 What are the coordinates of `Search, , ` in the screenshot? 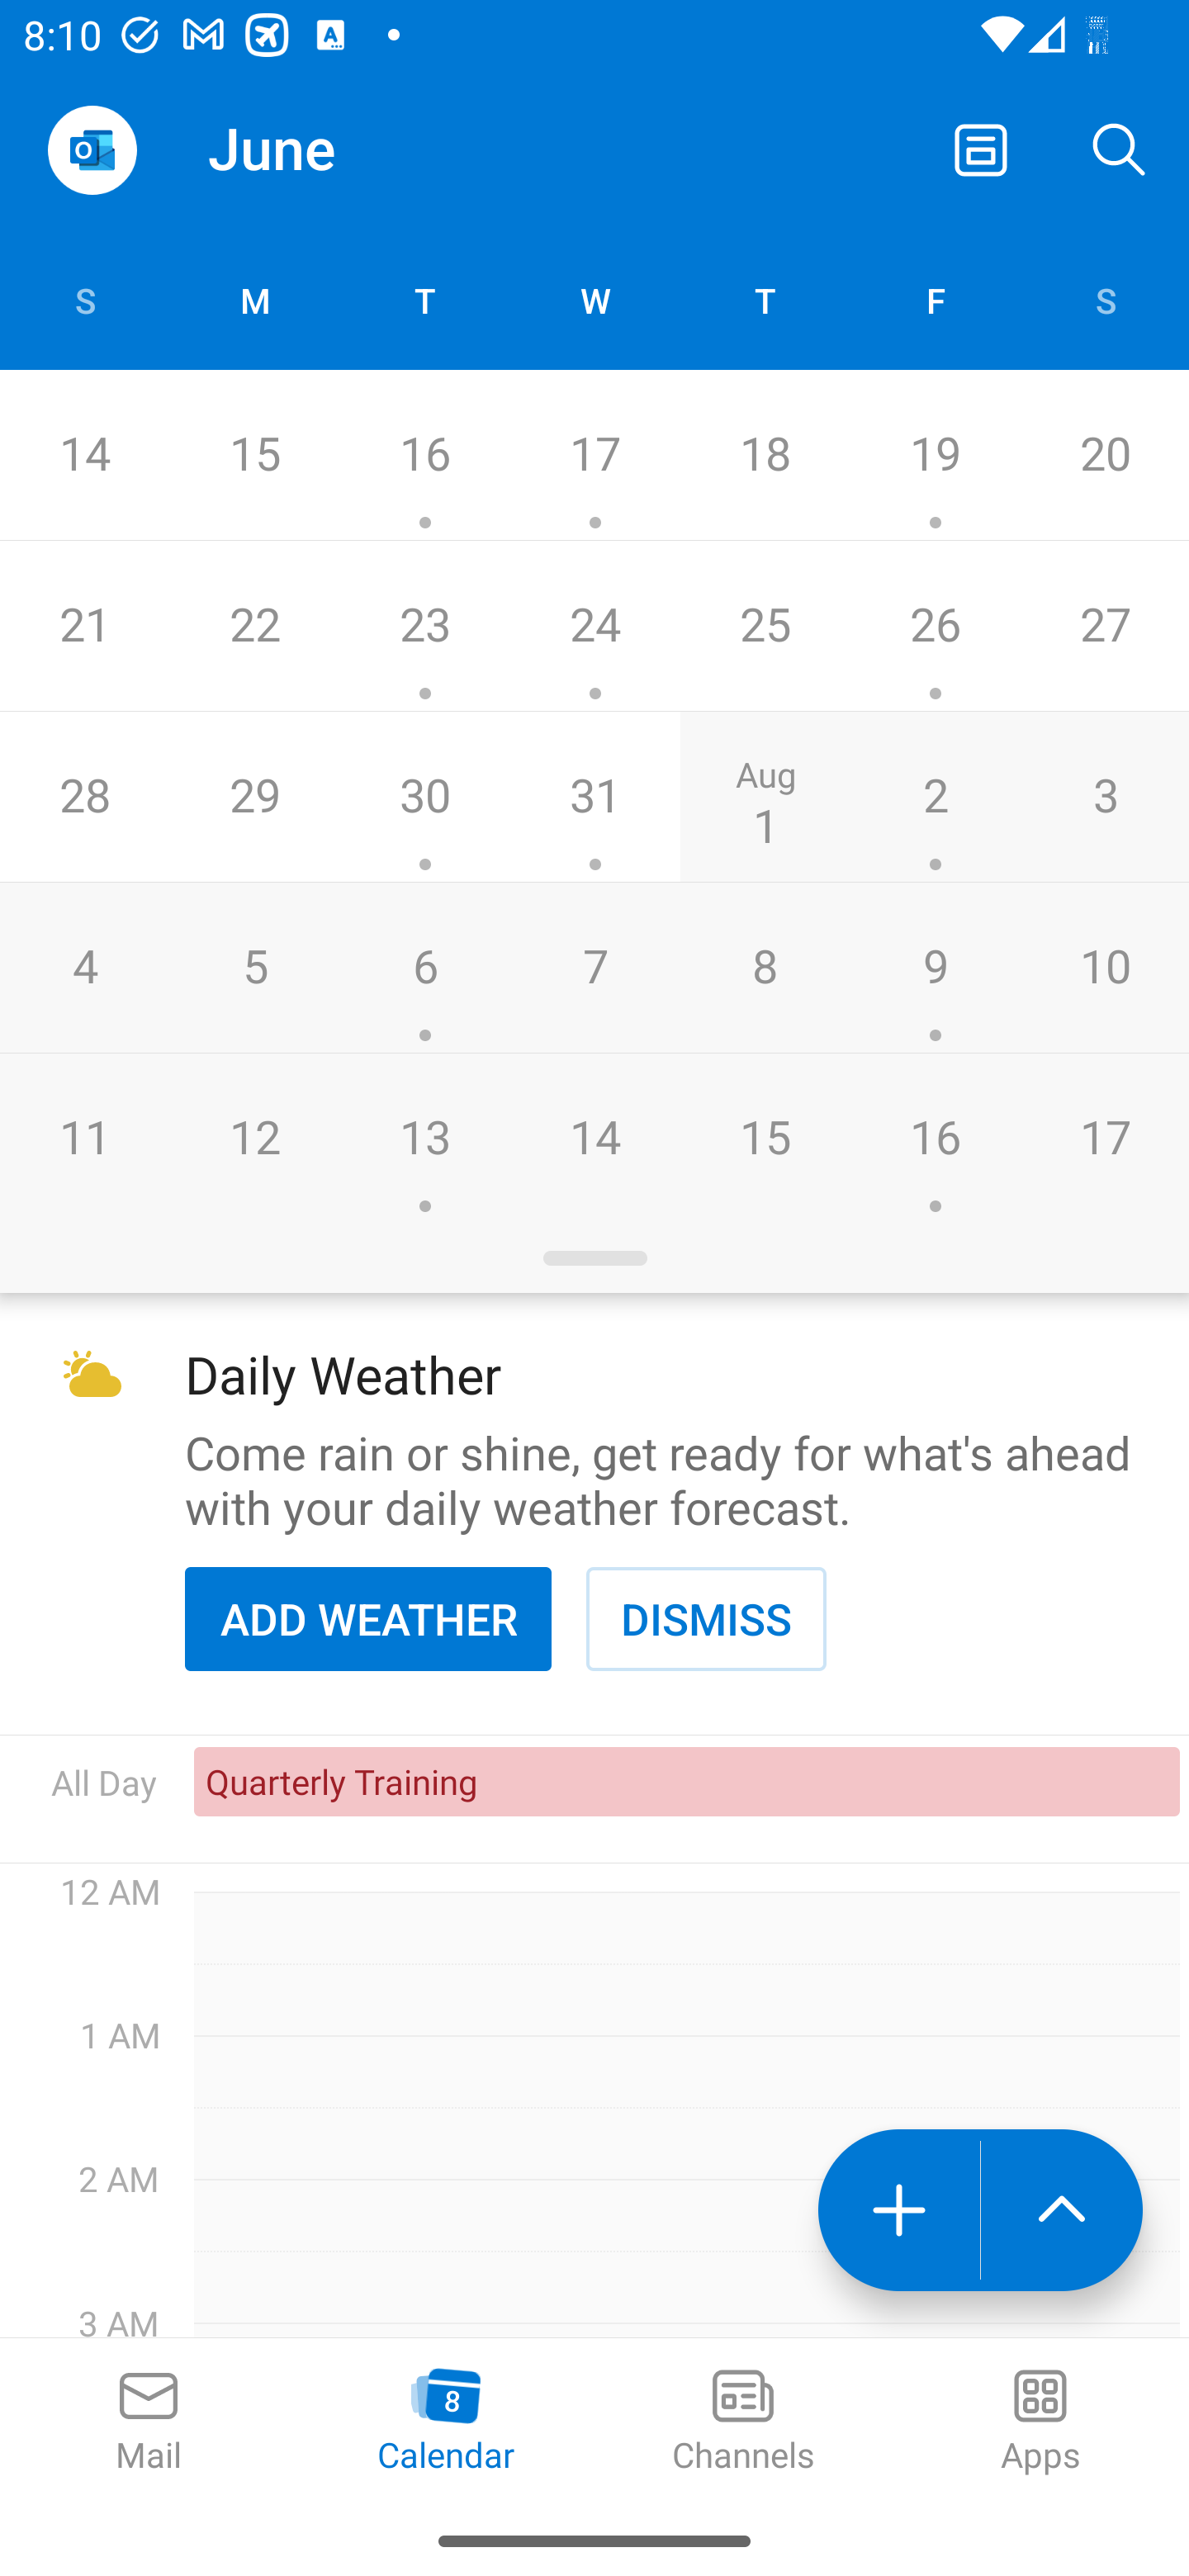 It's located at (1120, 149).